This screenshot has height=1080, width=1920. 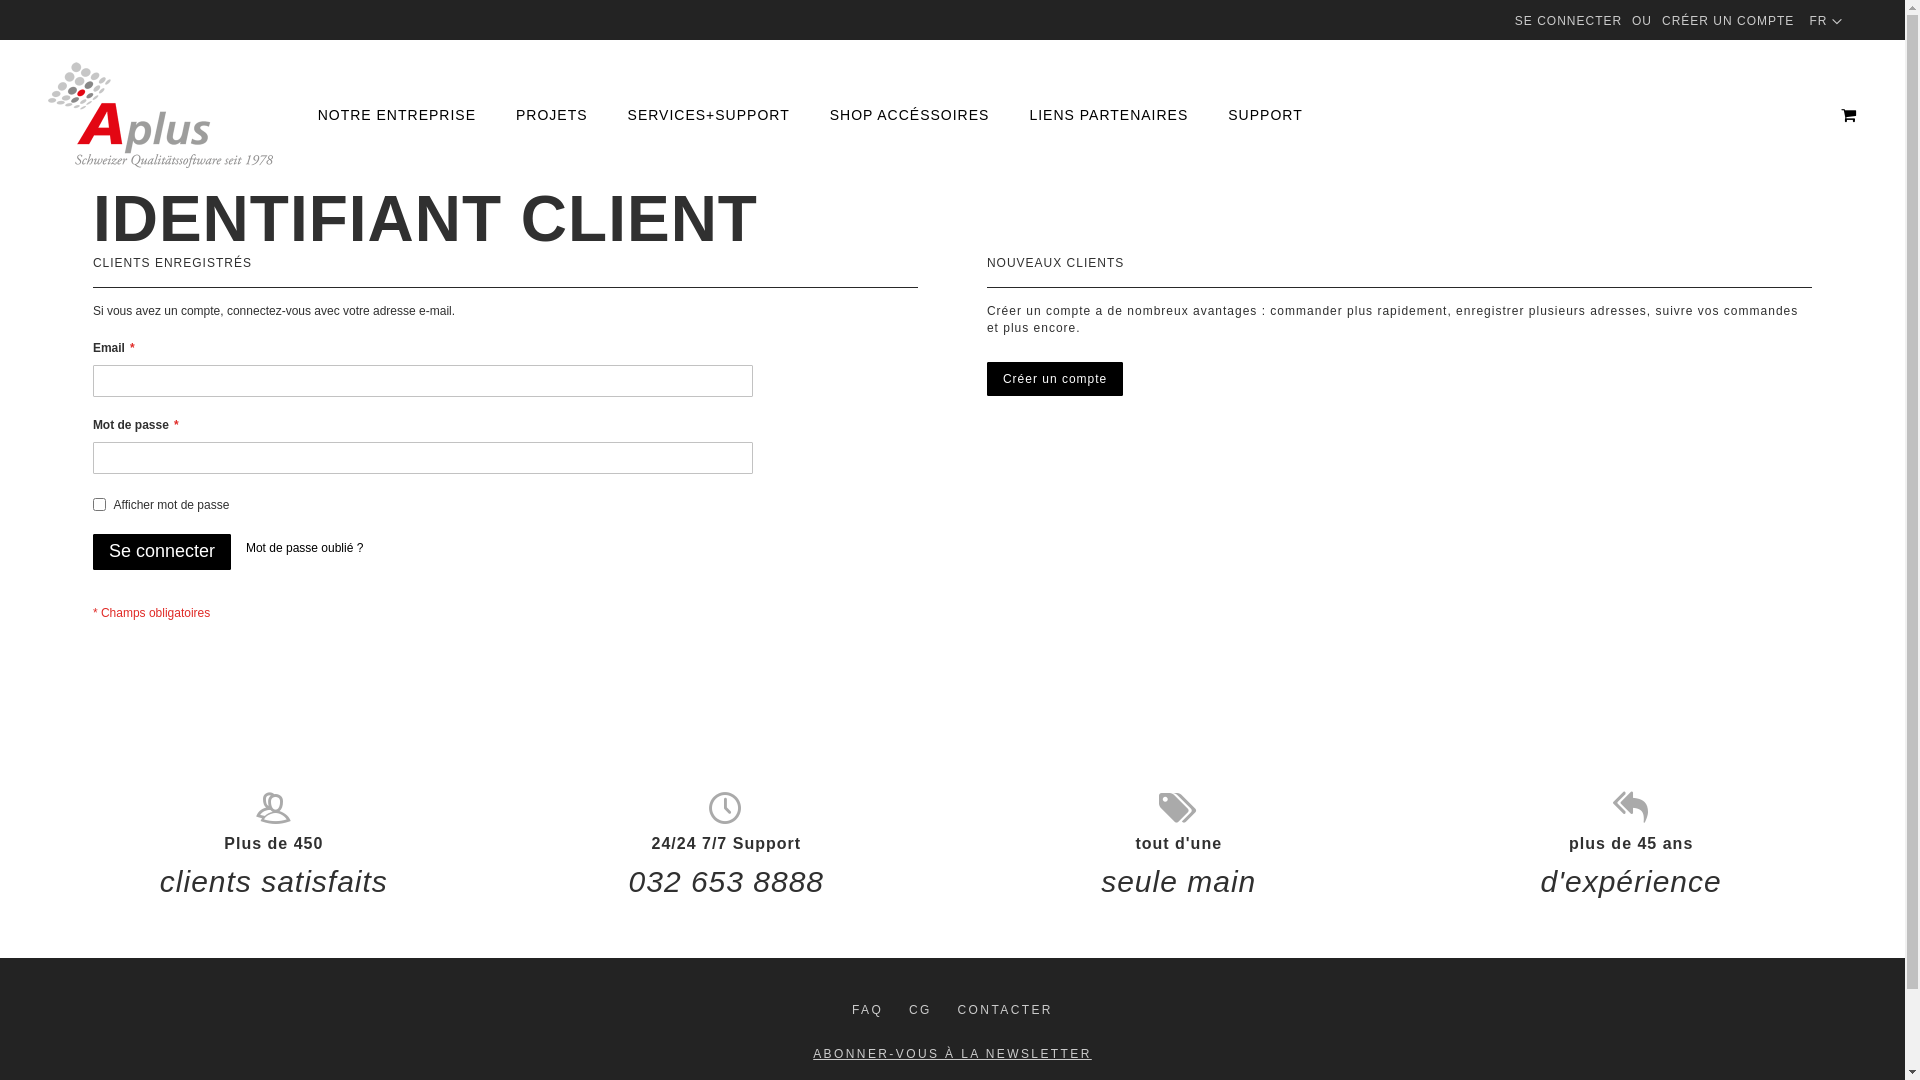 What do you see at coordinates (1006, 1010) in the screenshot?
I see `CONTACTER` at bounding box center [1006, 1010].